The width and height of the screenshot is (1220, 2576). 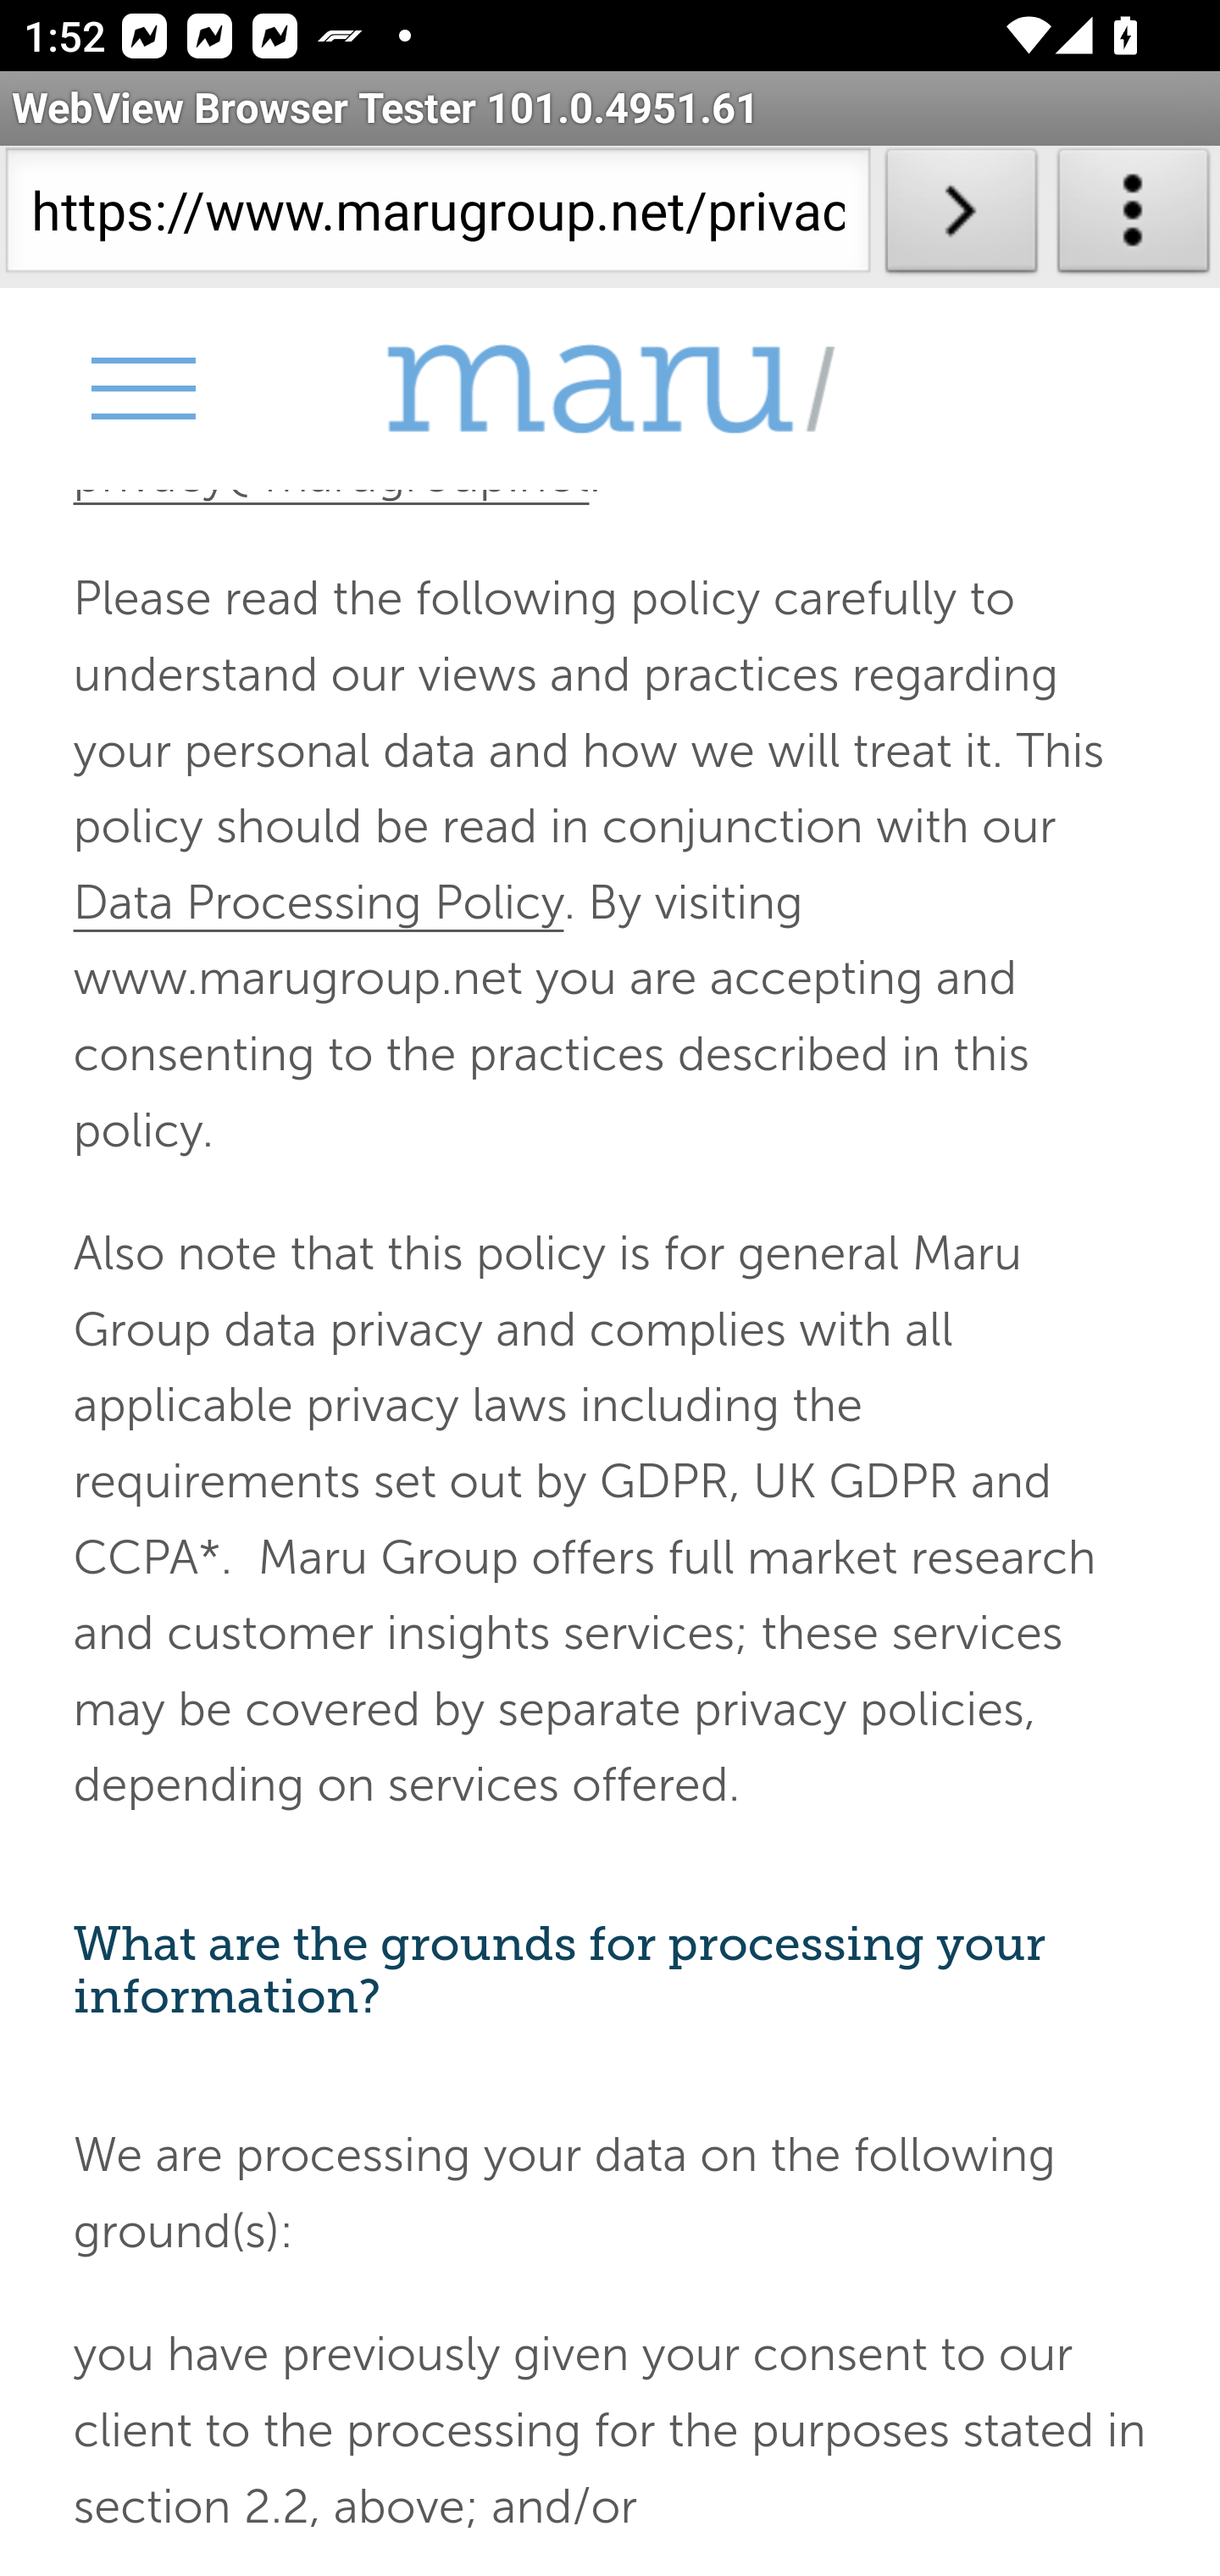 What do you see at coordinates (437, 217) in the screenshot?
I see `https://www.marugroup.net/privacy-policy` at bounding box center [437, 217].